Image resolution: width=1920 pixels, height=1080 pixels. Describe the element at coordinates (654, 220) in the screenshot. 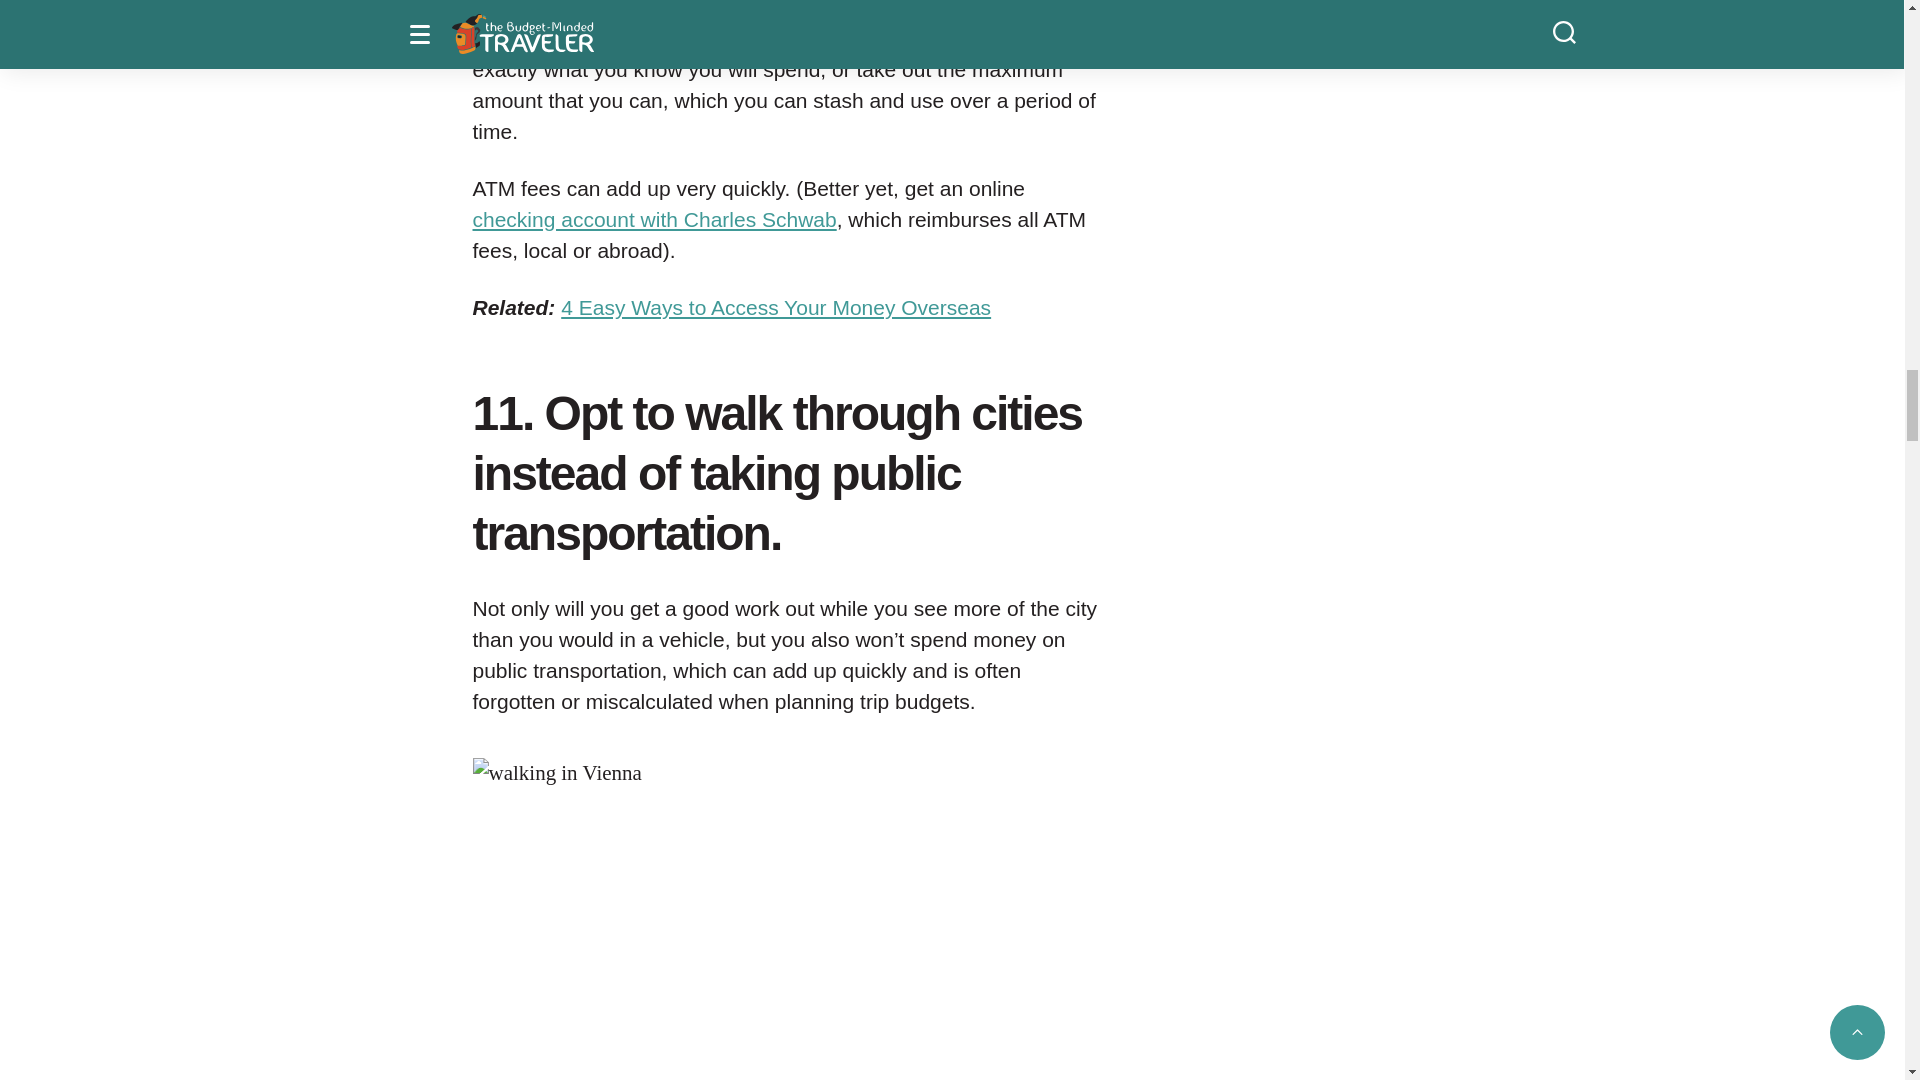

I see `checking account with Charles Schwab` at that location.